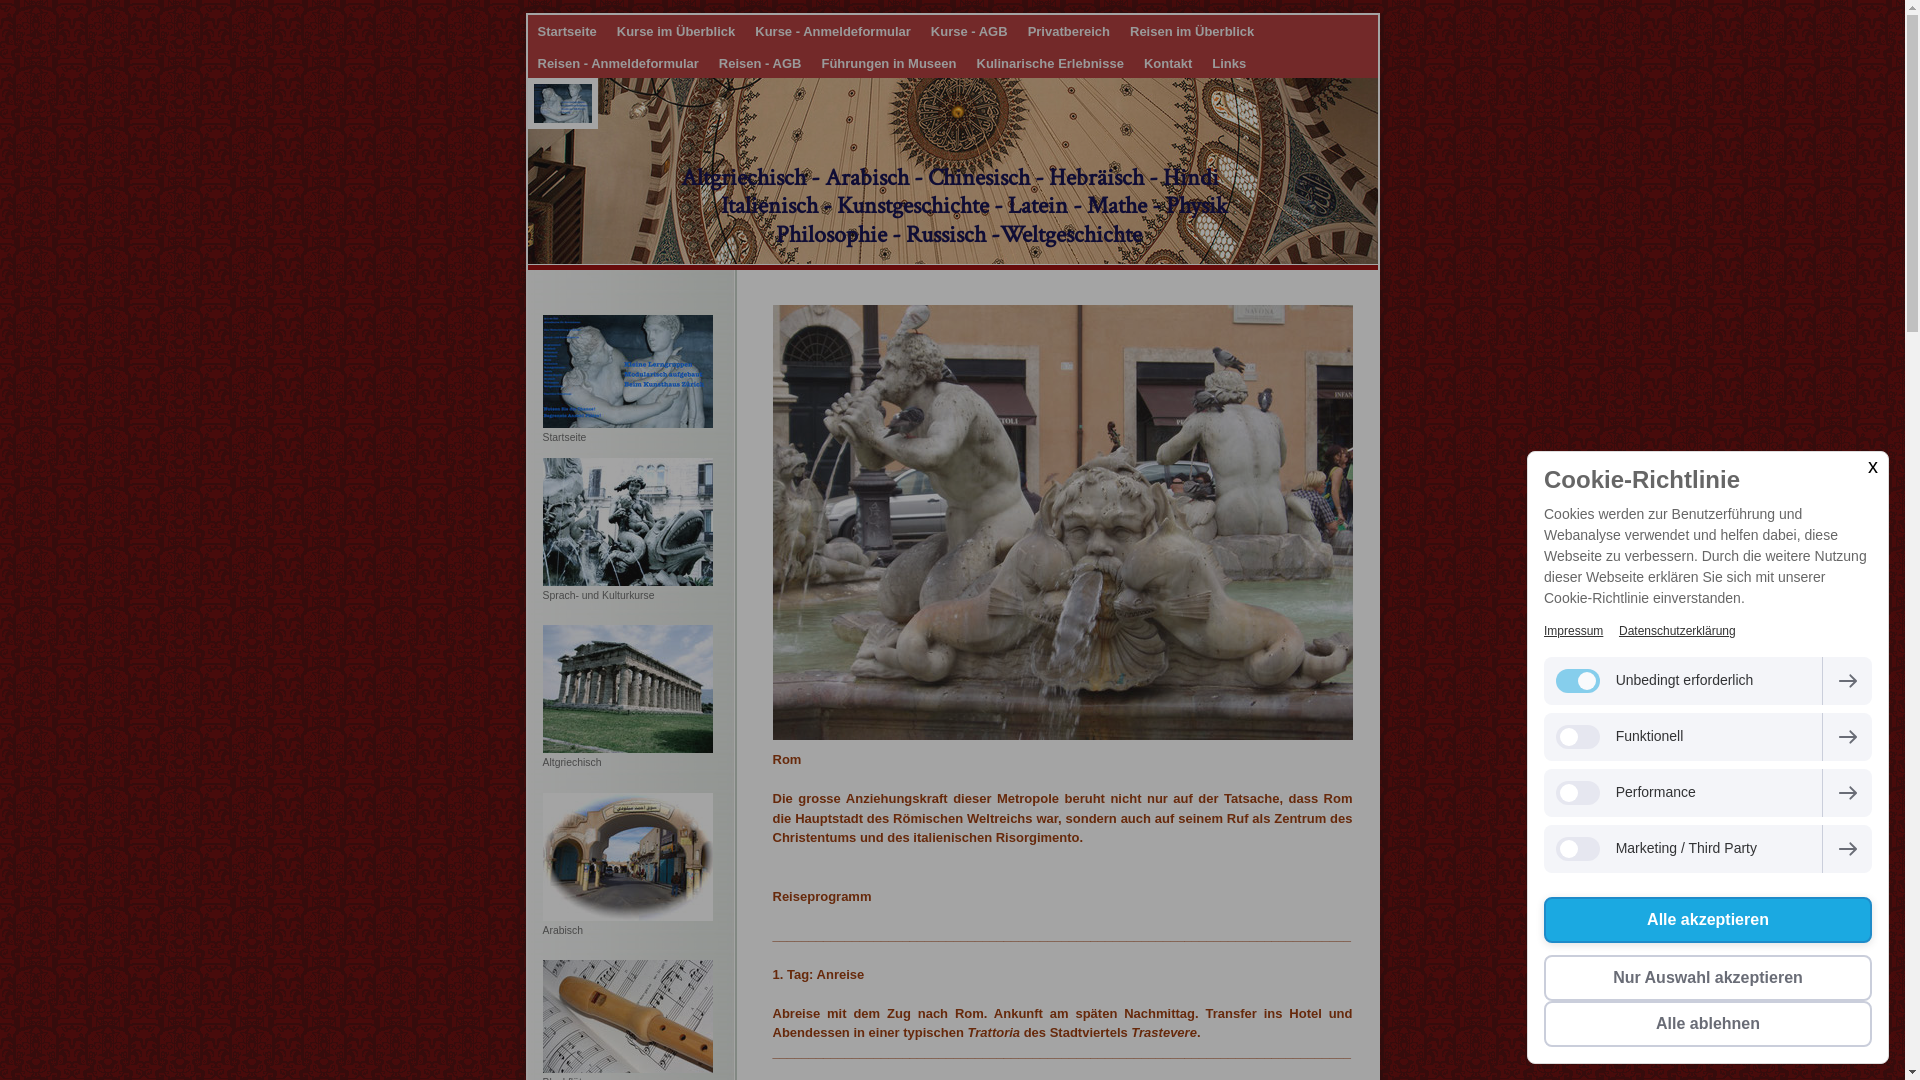 The height and width of the screenshot is (1080, 1920). I want to click on Reisen - Anmeldeformular, so click(618, 62).